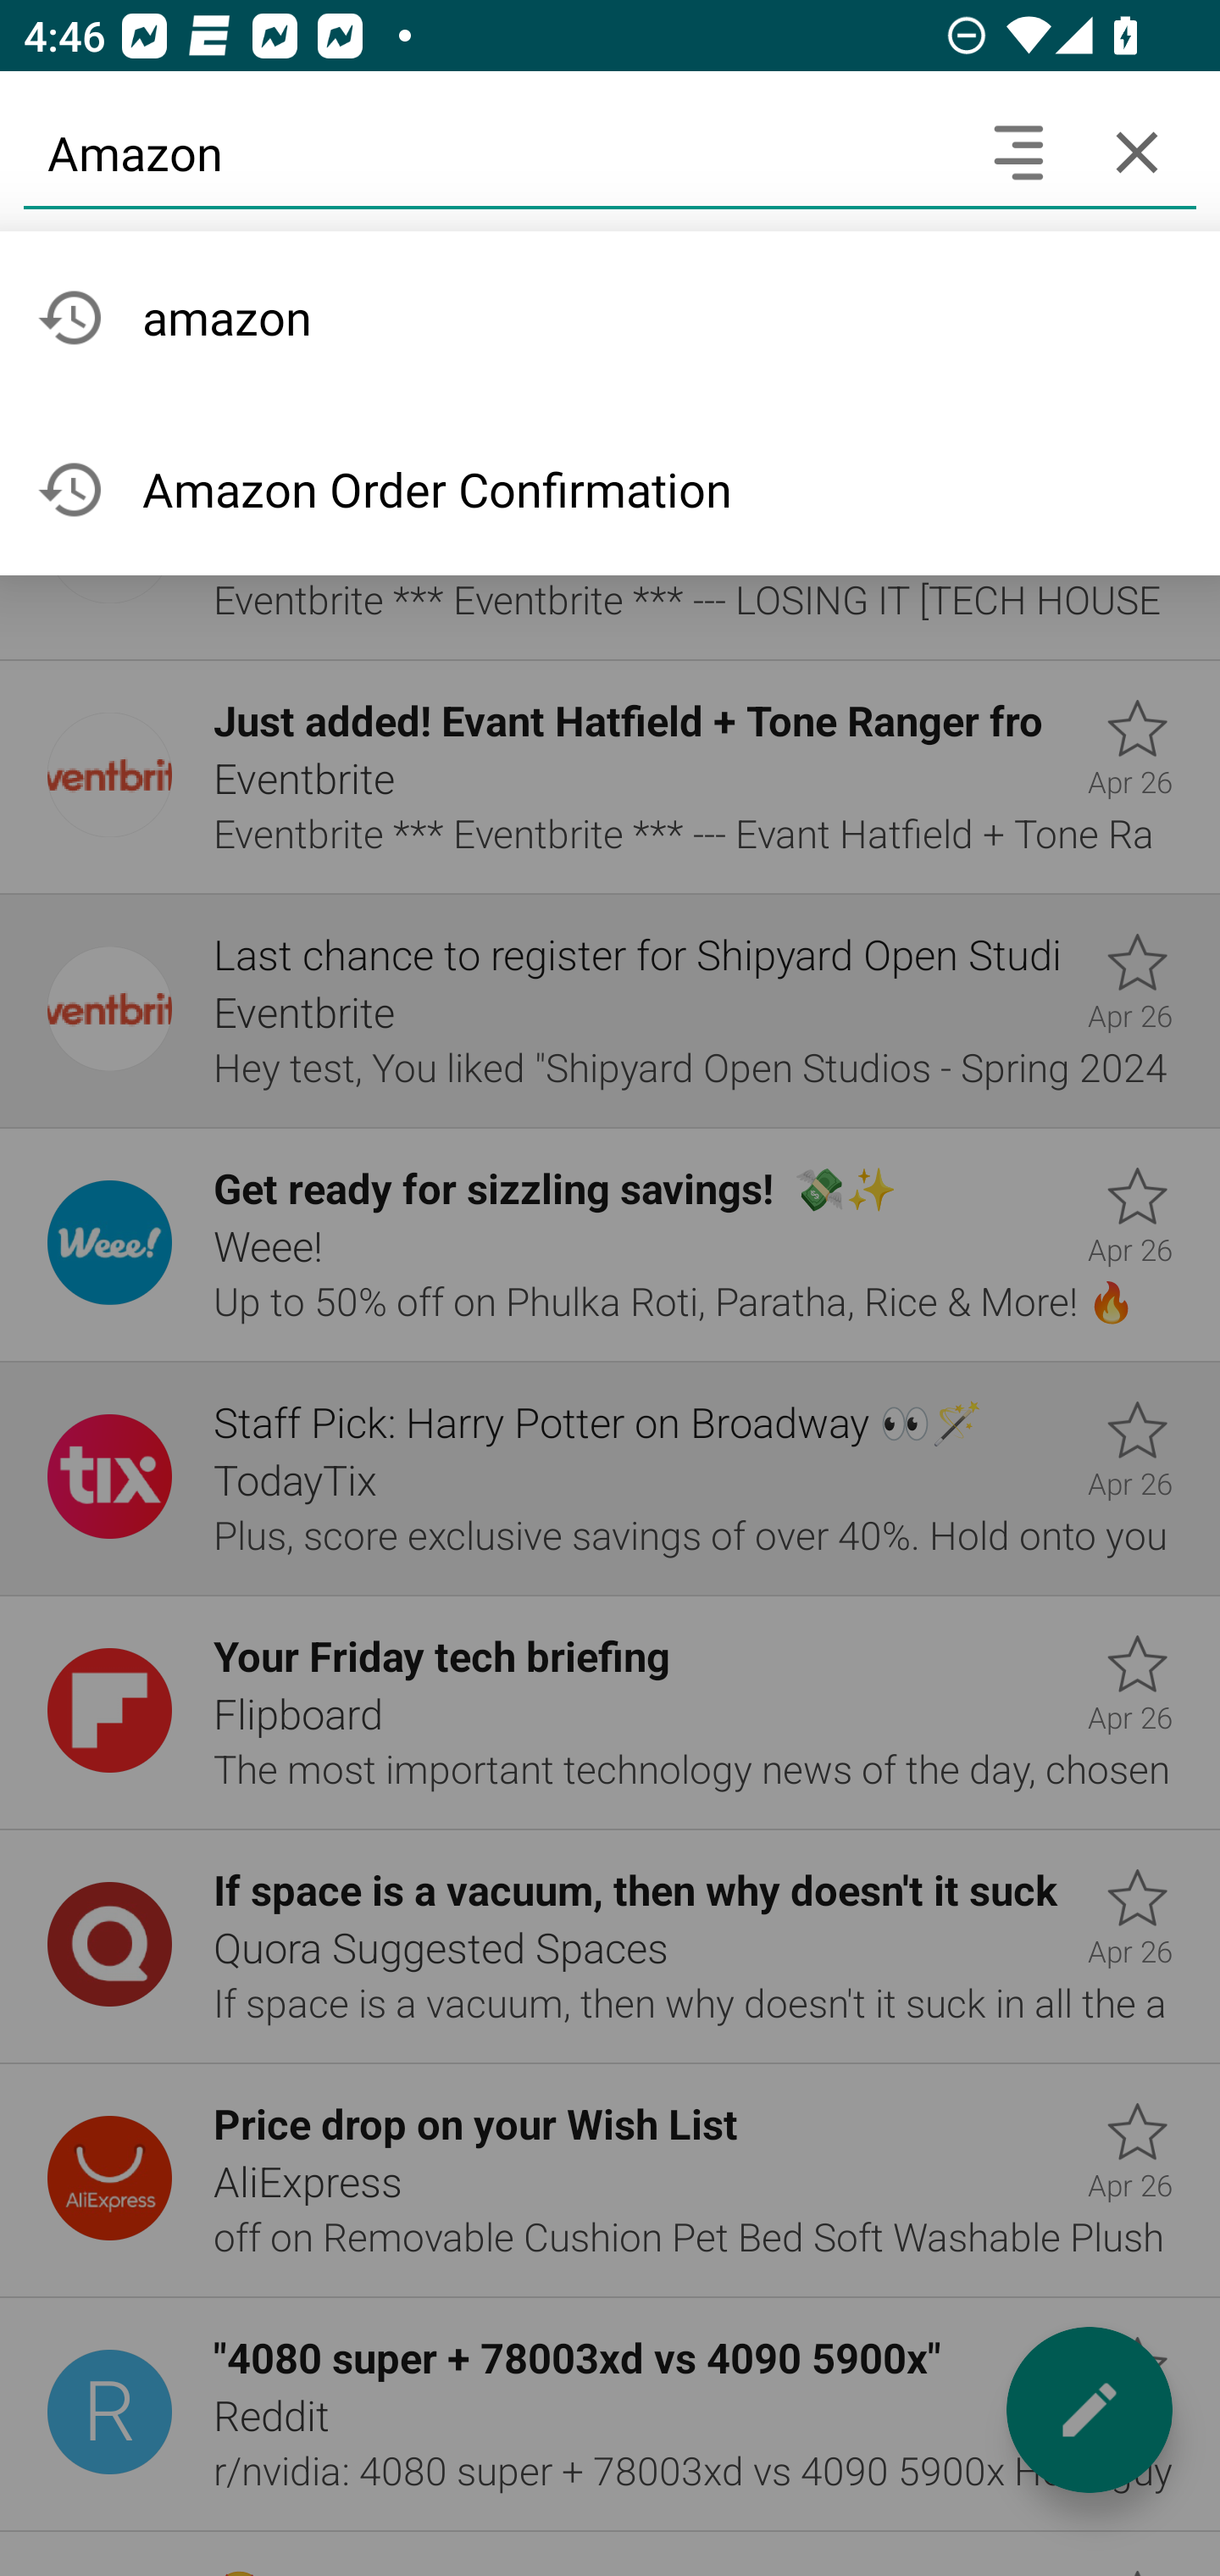 This screenshot has height=2576, width=1220. What do you see at coordinates (1018, 152) in the screenshot?
I see `Search headers and text` at bounding box center [1018, 152].